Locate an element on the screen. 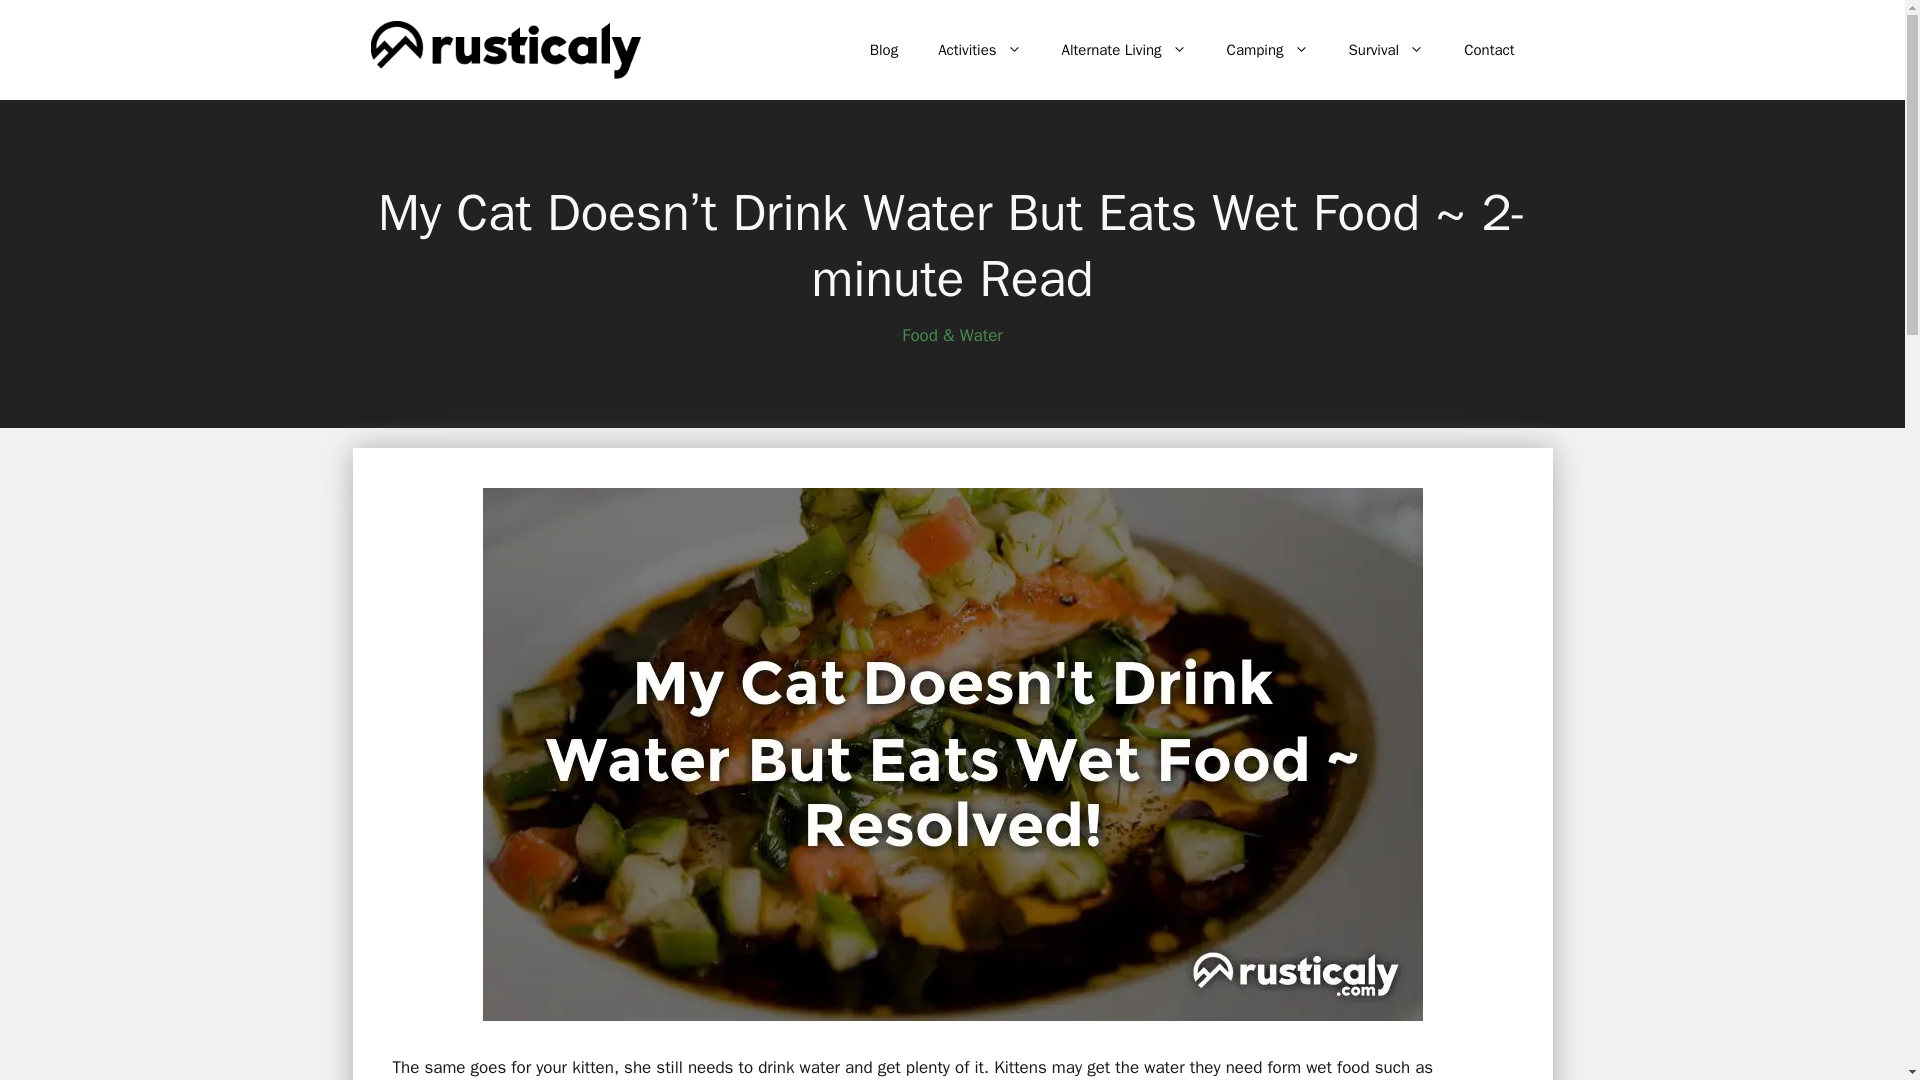 Image resolution: width=1920 pixels, height=1080 pixels. Rusticaly is located at coordinates (504, 48).